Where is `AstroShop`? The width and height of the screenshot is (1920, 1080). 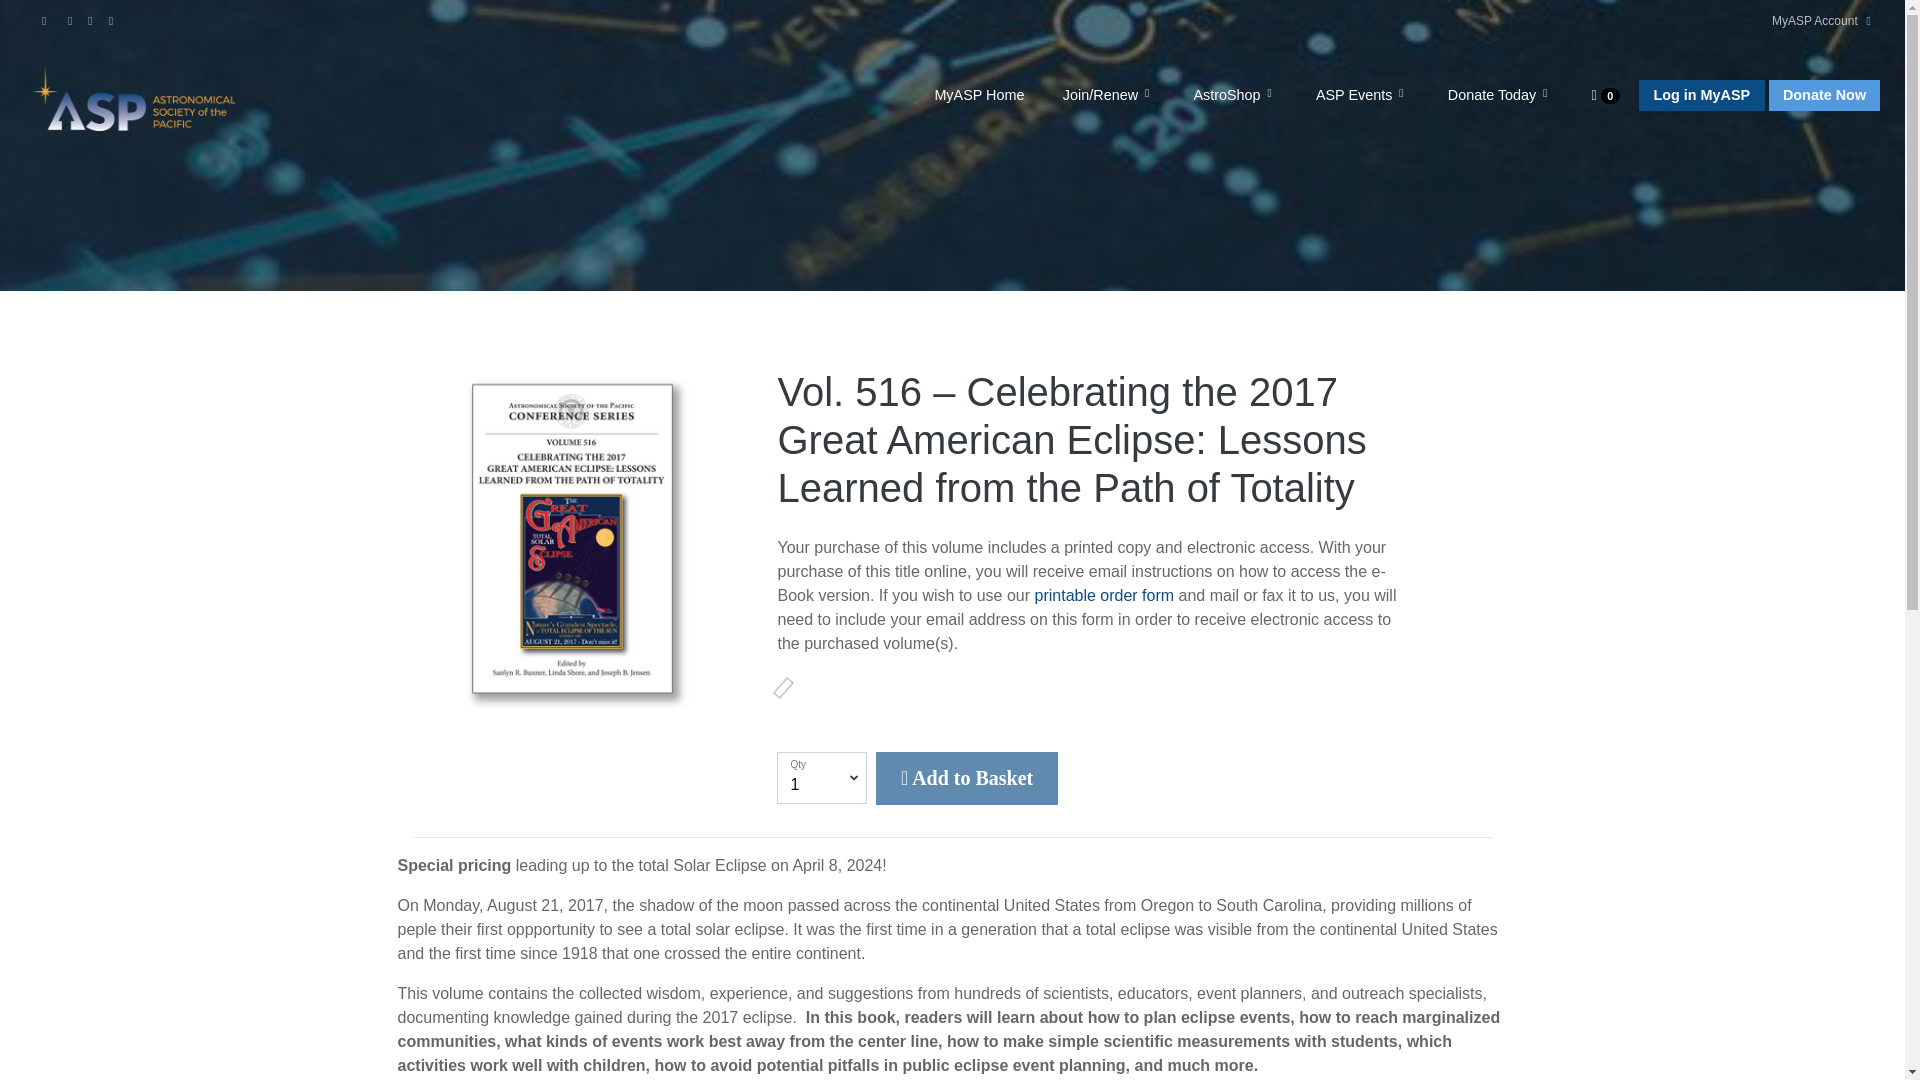
AstroShop is located at coordinates (1235, 96).